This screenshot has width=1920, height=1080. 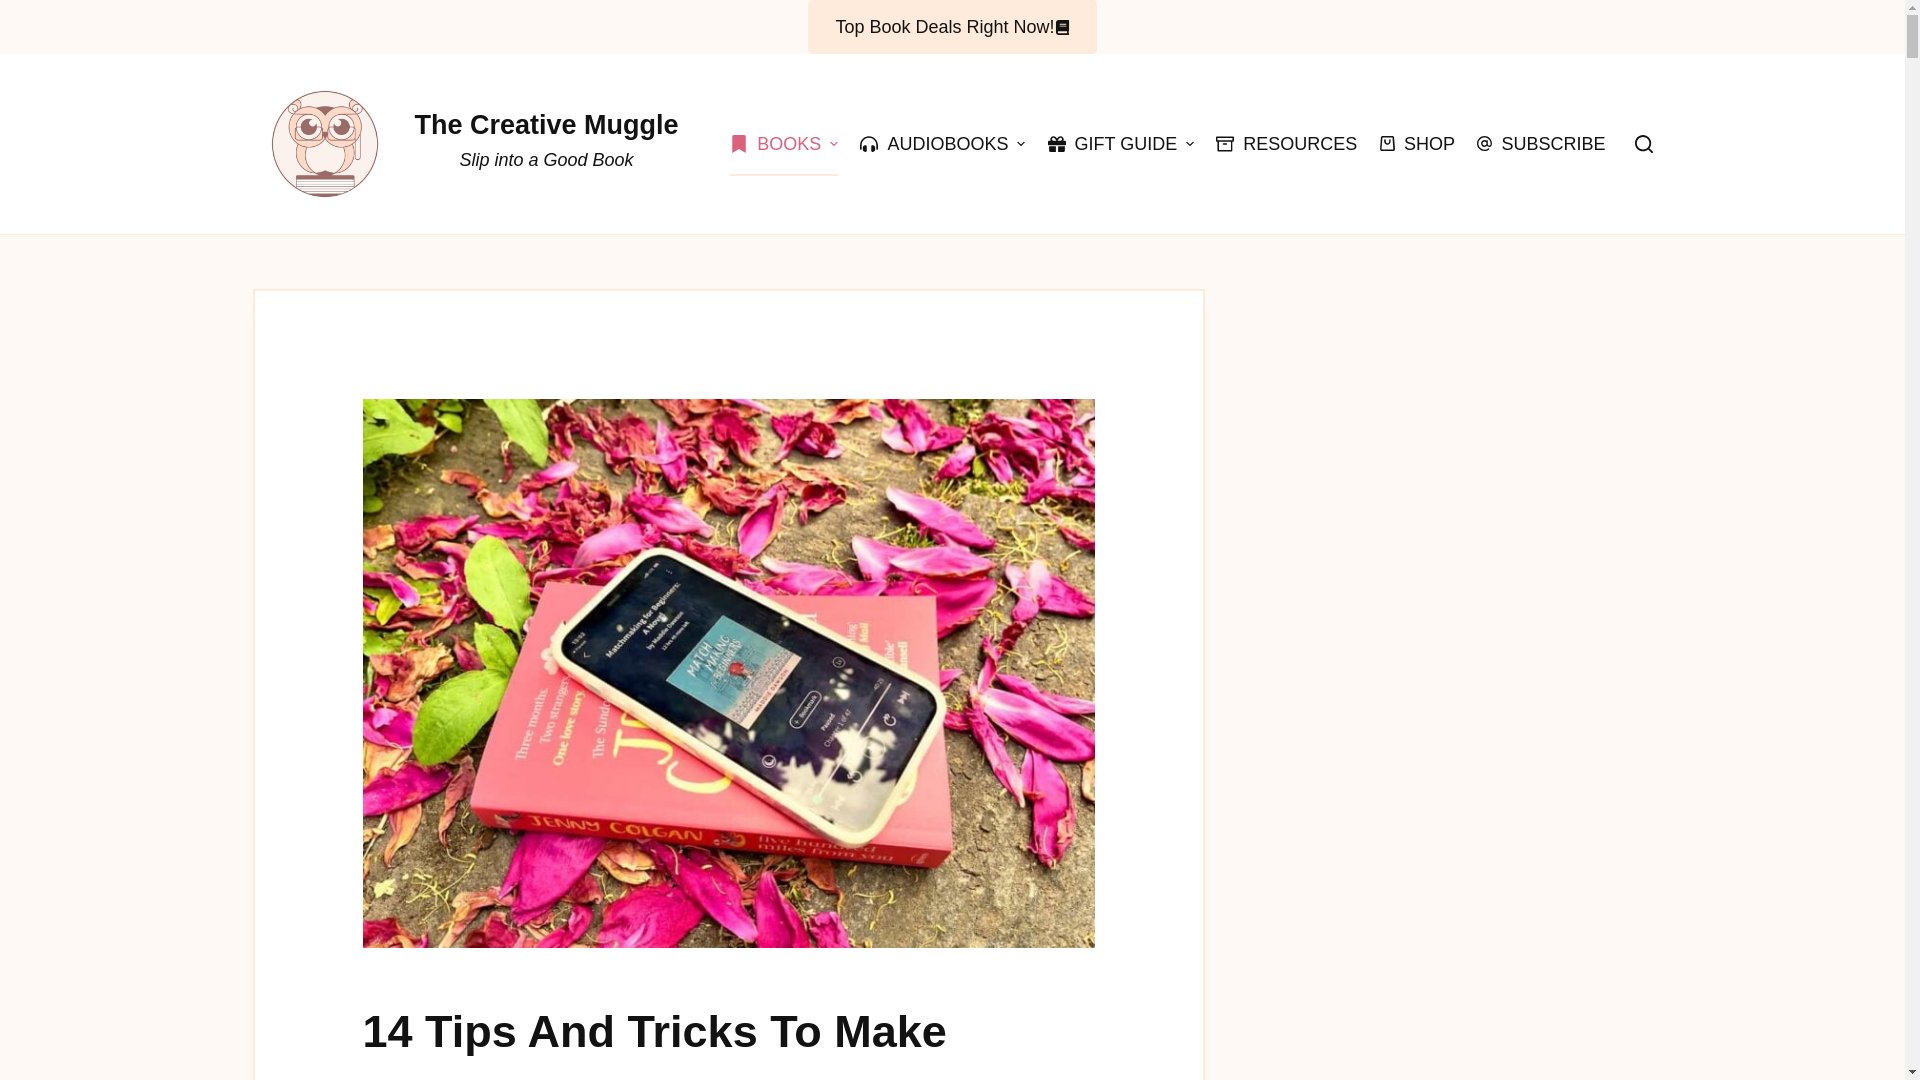 I want to click on Skip to content, so click(x=20, y=10).